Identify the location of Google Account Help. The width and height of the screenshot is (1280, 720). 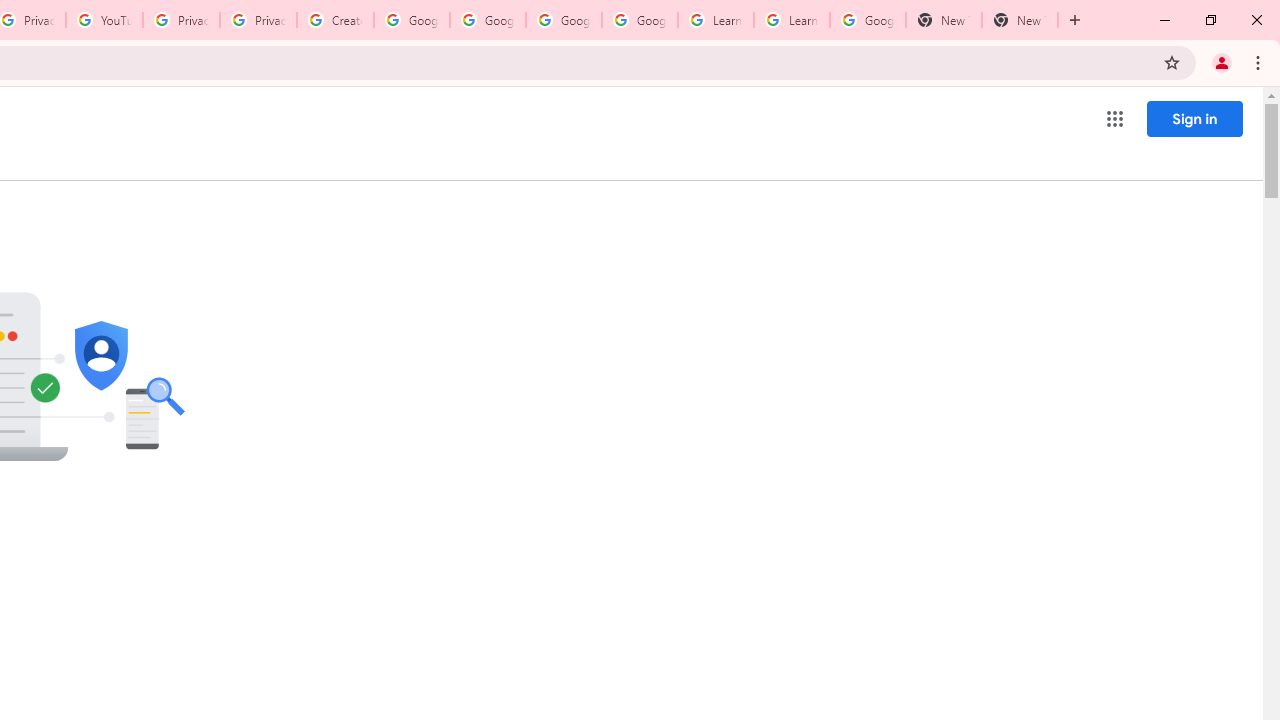
(640, 20).